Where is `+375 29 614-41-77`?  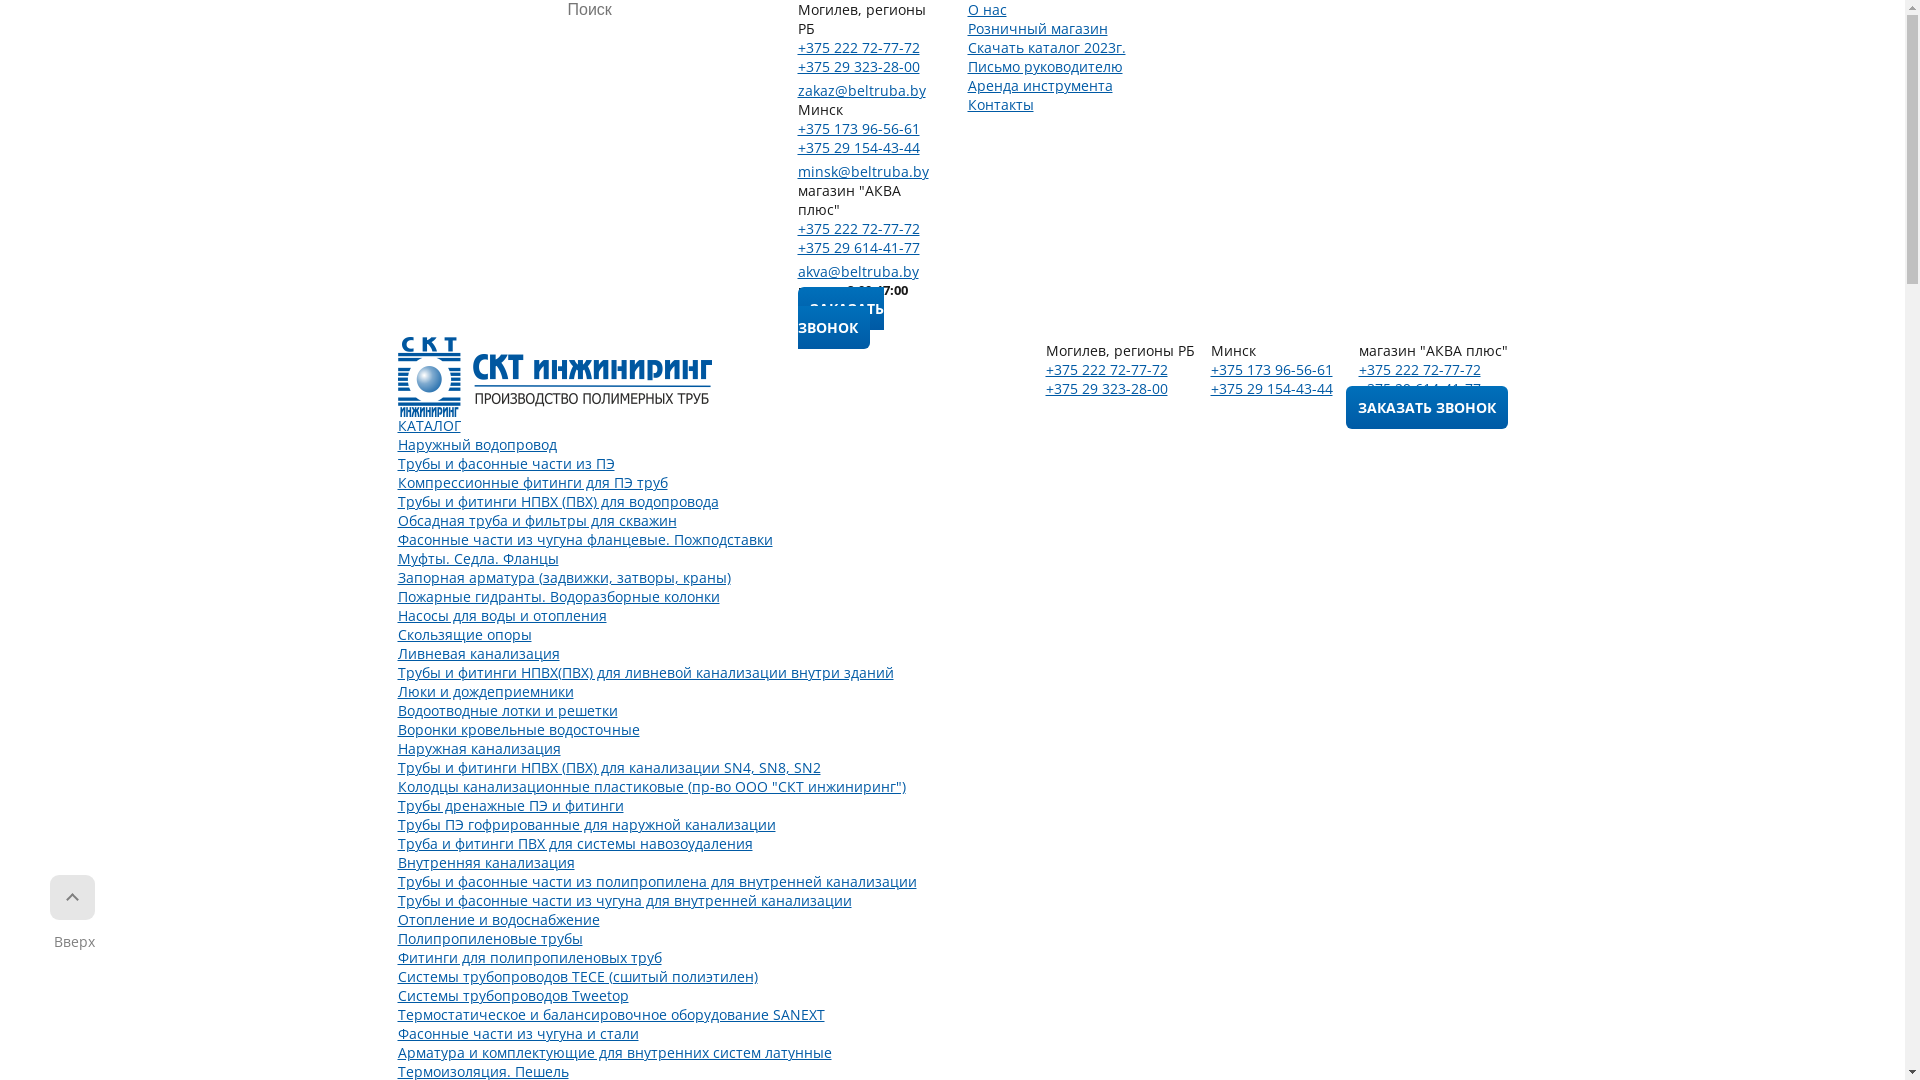 +375 29 614-41-77 is located at coordinates (859, 248).